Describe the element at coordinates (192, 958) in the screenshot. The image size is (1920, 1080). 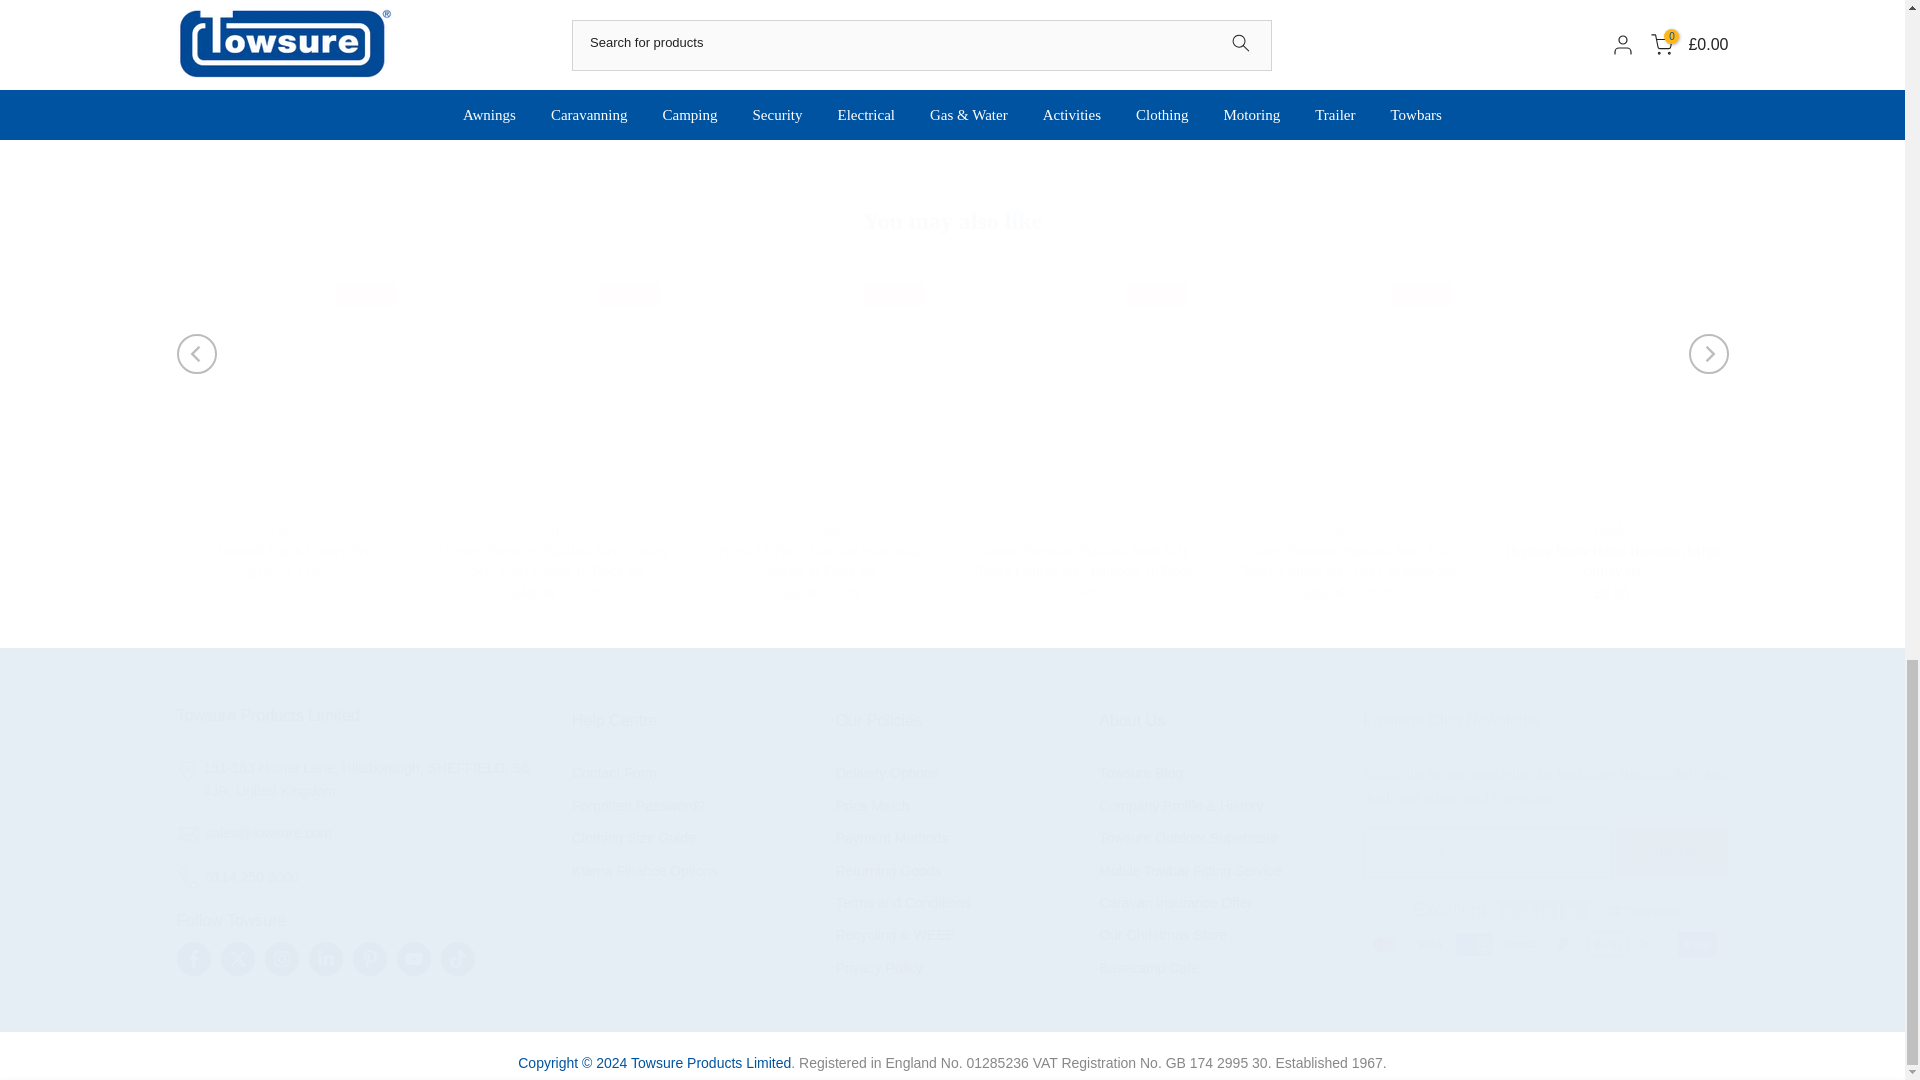
I see `Follow on Facebook` at that location.